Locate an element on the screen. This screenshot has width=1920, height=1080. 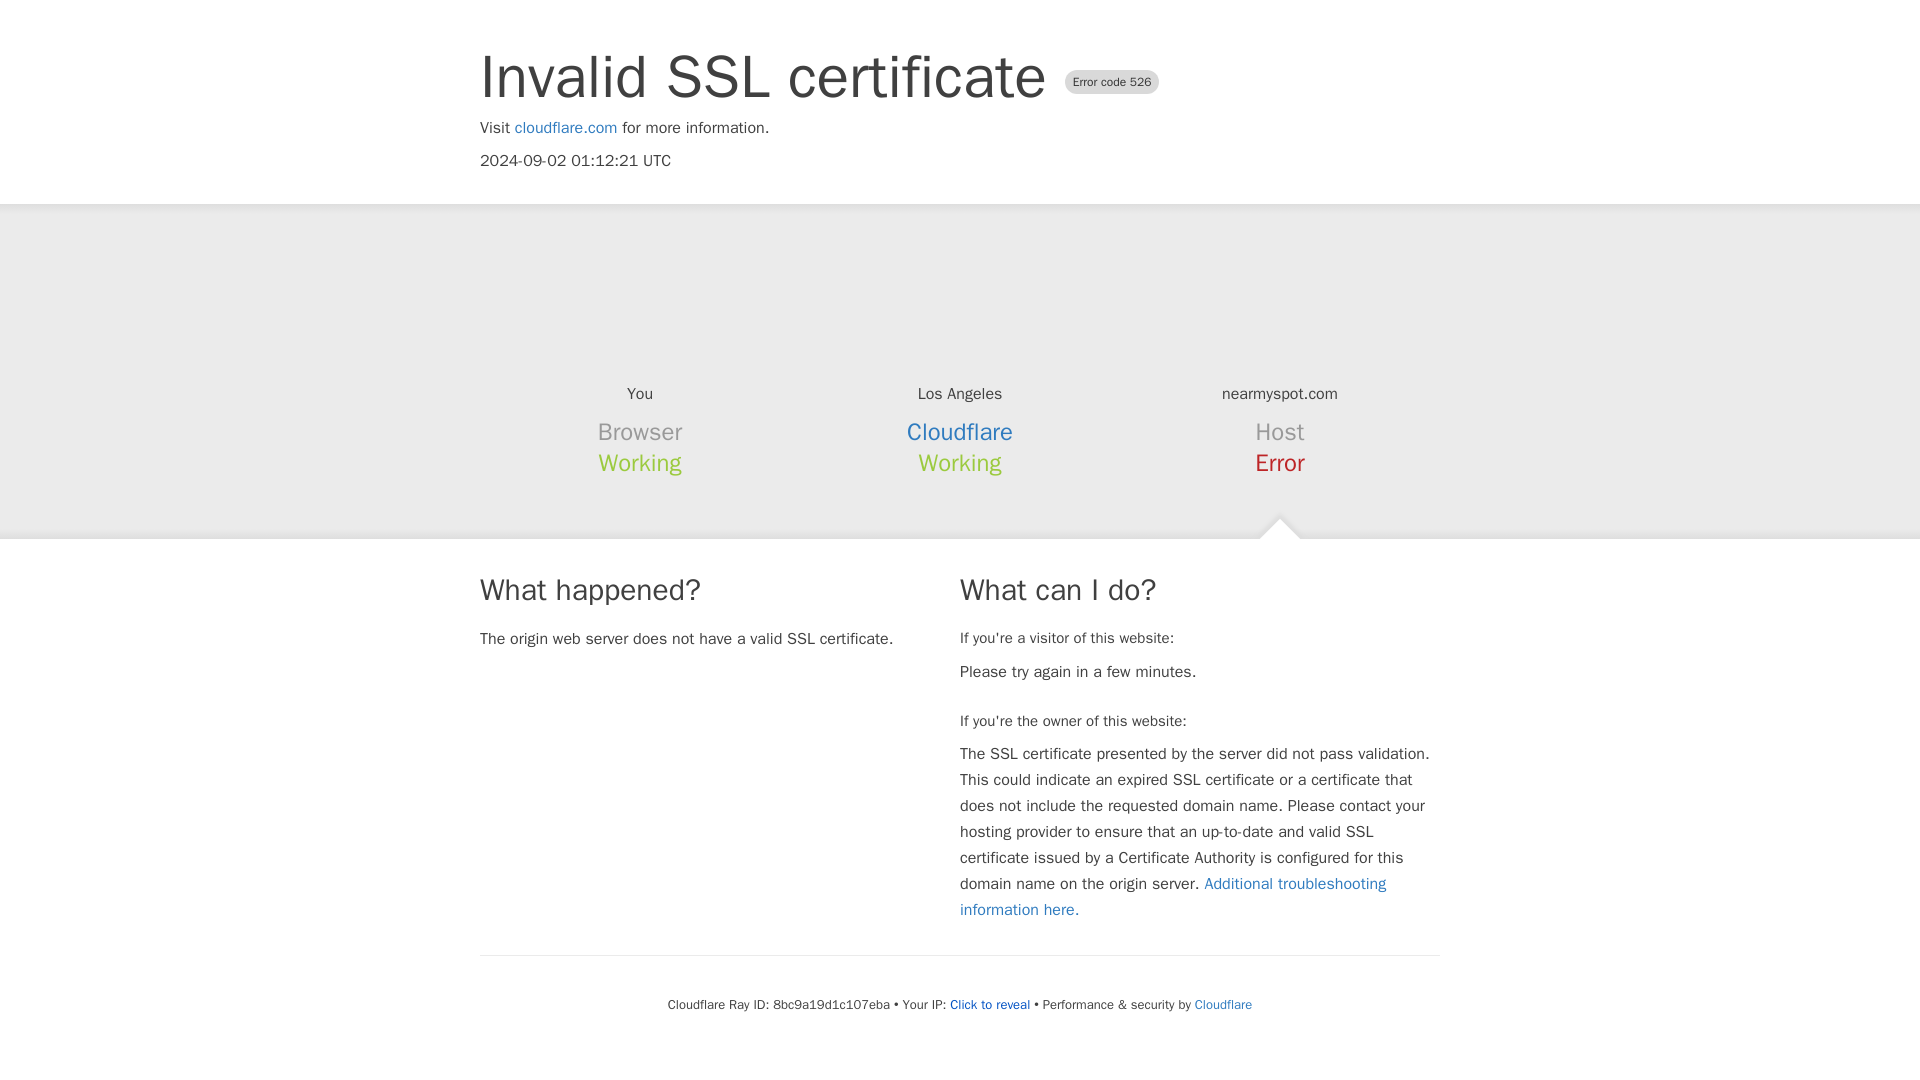
Cloudflare is located at coordinates (960, 432).